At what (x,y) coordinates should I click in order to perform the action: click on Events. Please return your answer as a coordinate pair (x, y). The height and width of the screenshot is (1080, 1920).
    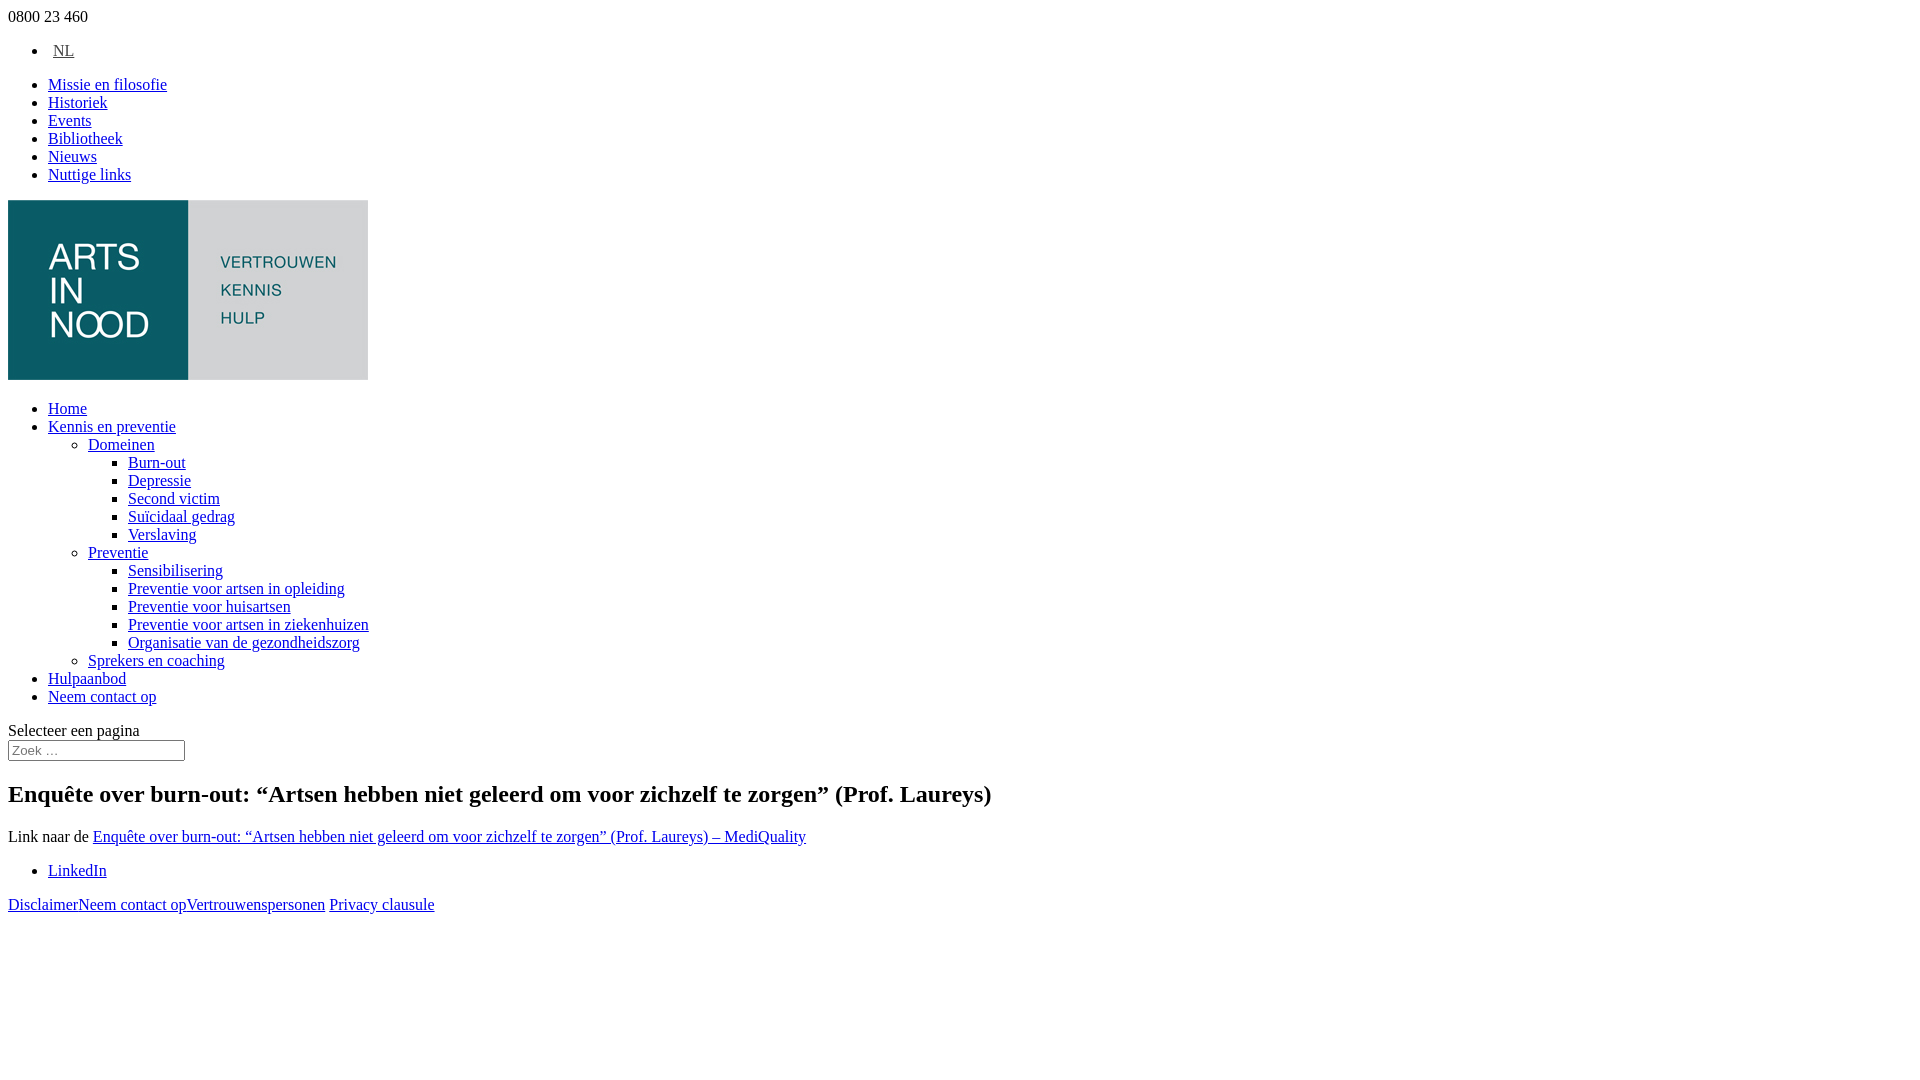
    Looking at the image, I should click on (70, 120).